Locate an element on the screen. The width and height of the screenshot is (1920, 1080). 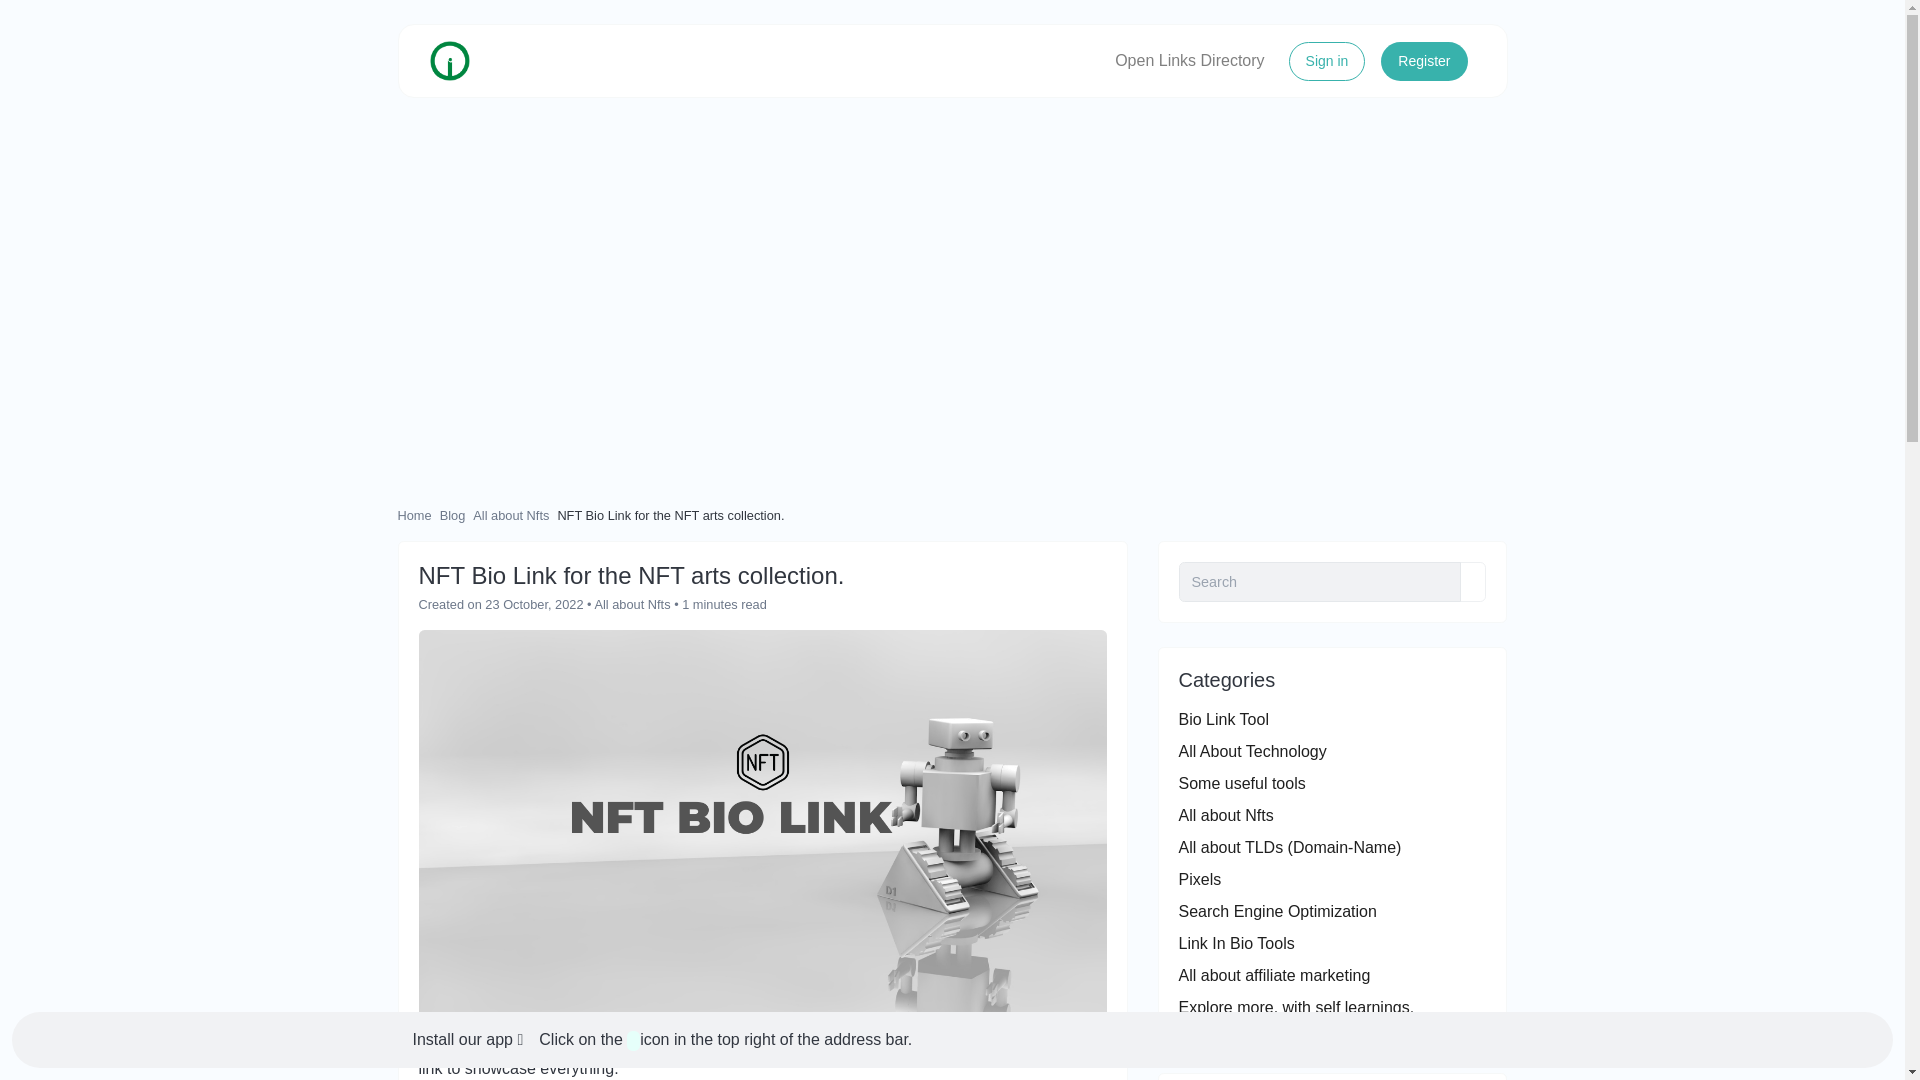
Bio Link Tool is located at coordinates (1222, 718).